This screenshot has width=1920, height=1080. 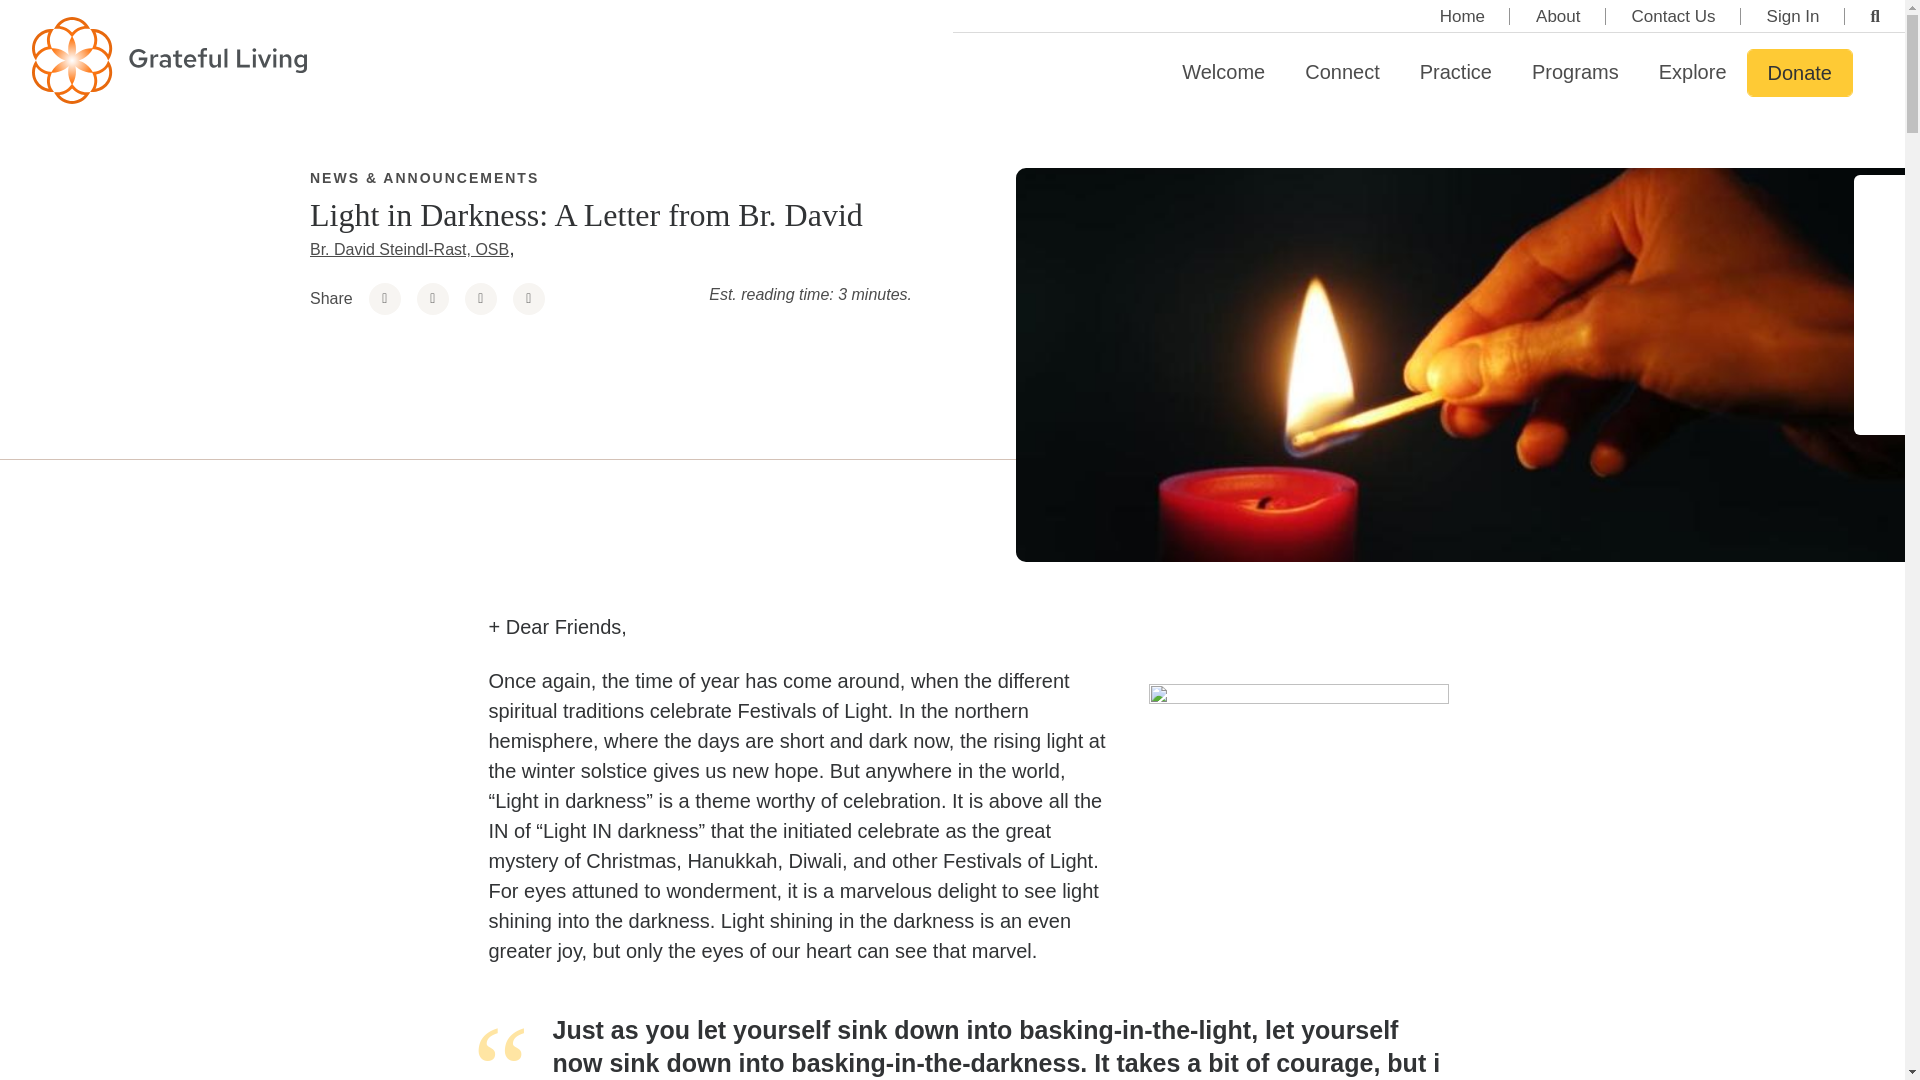 I want to click on Share on Facebook, so click(x=384, y=298).